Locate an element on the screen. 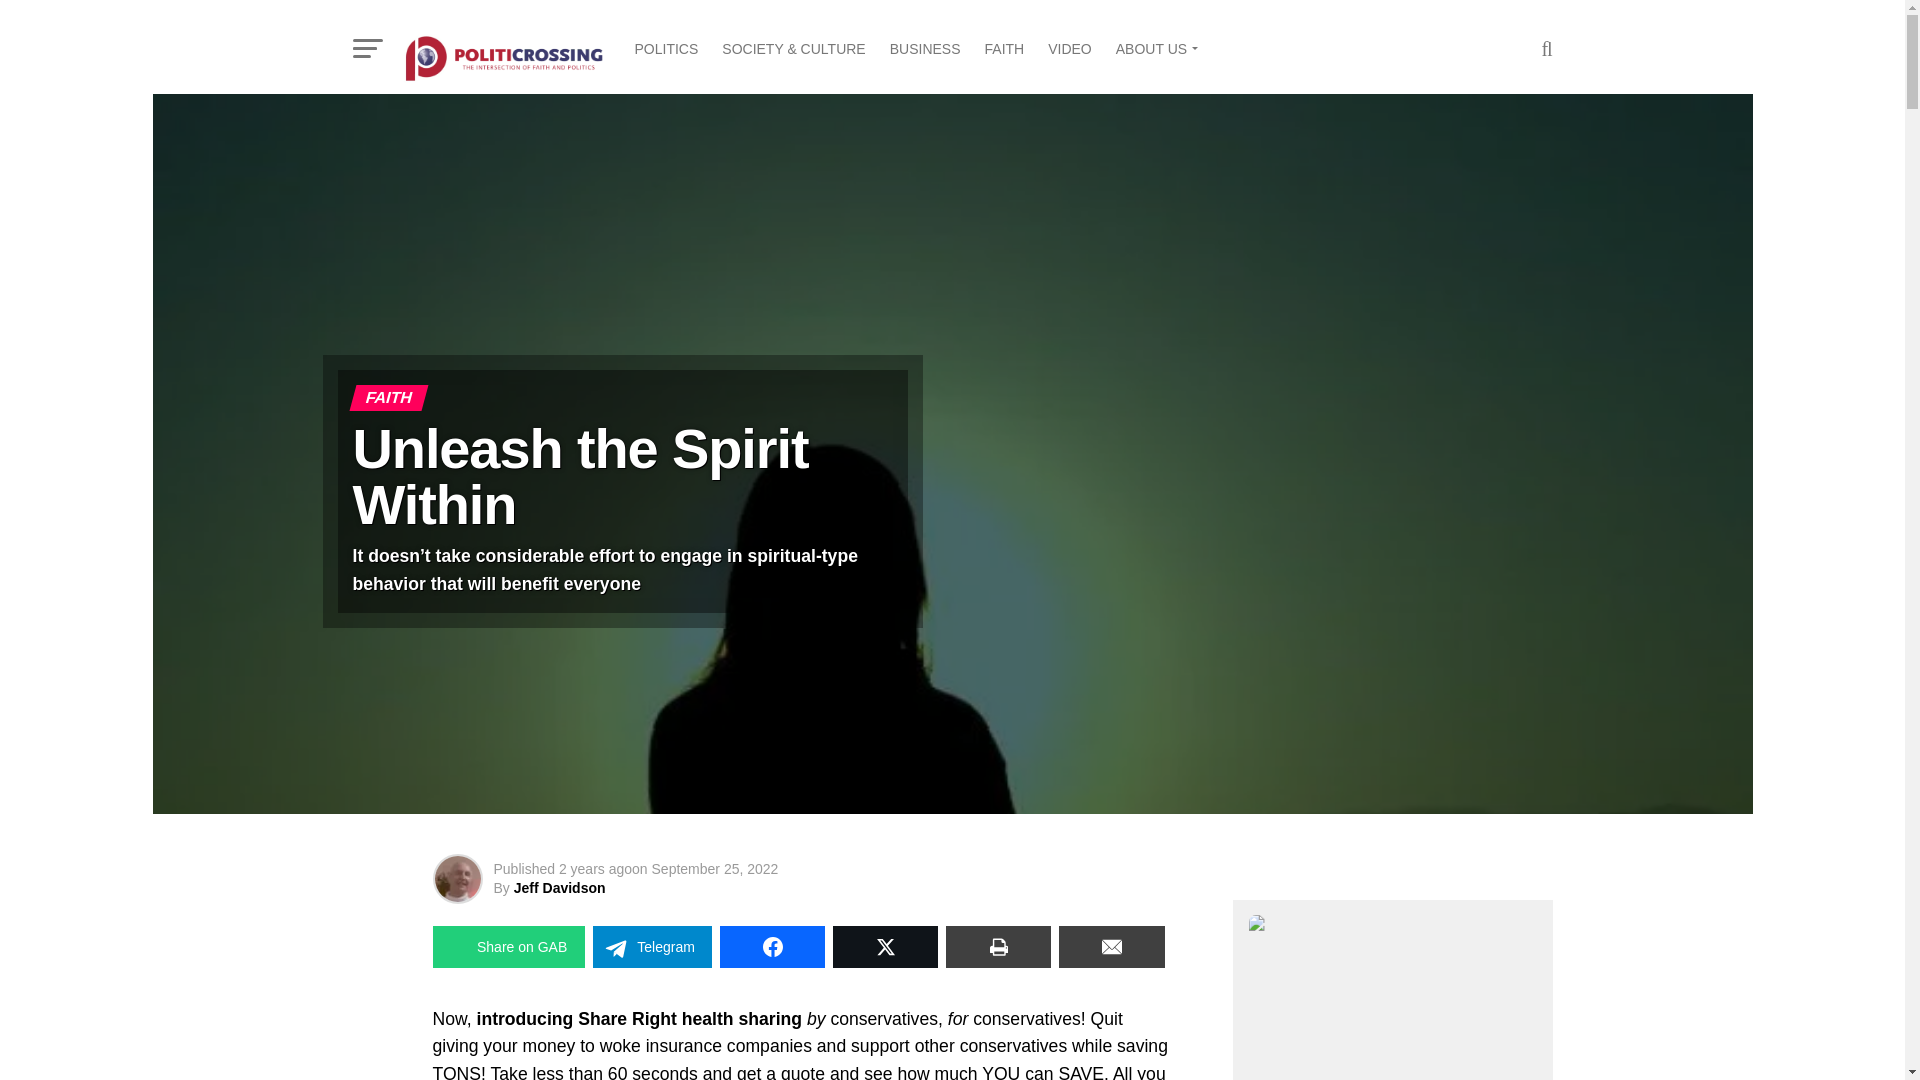 This screenshot has height=1080, width=1920. BUSINESS is located at coordinates (925, 48).